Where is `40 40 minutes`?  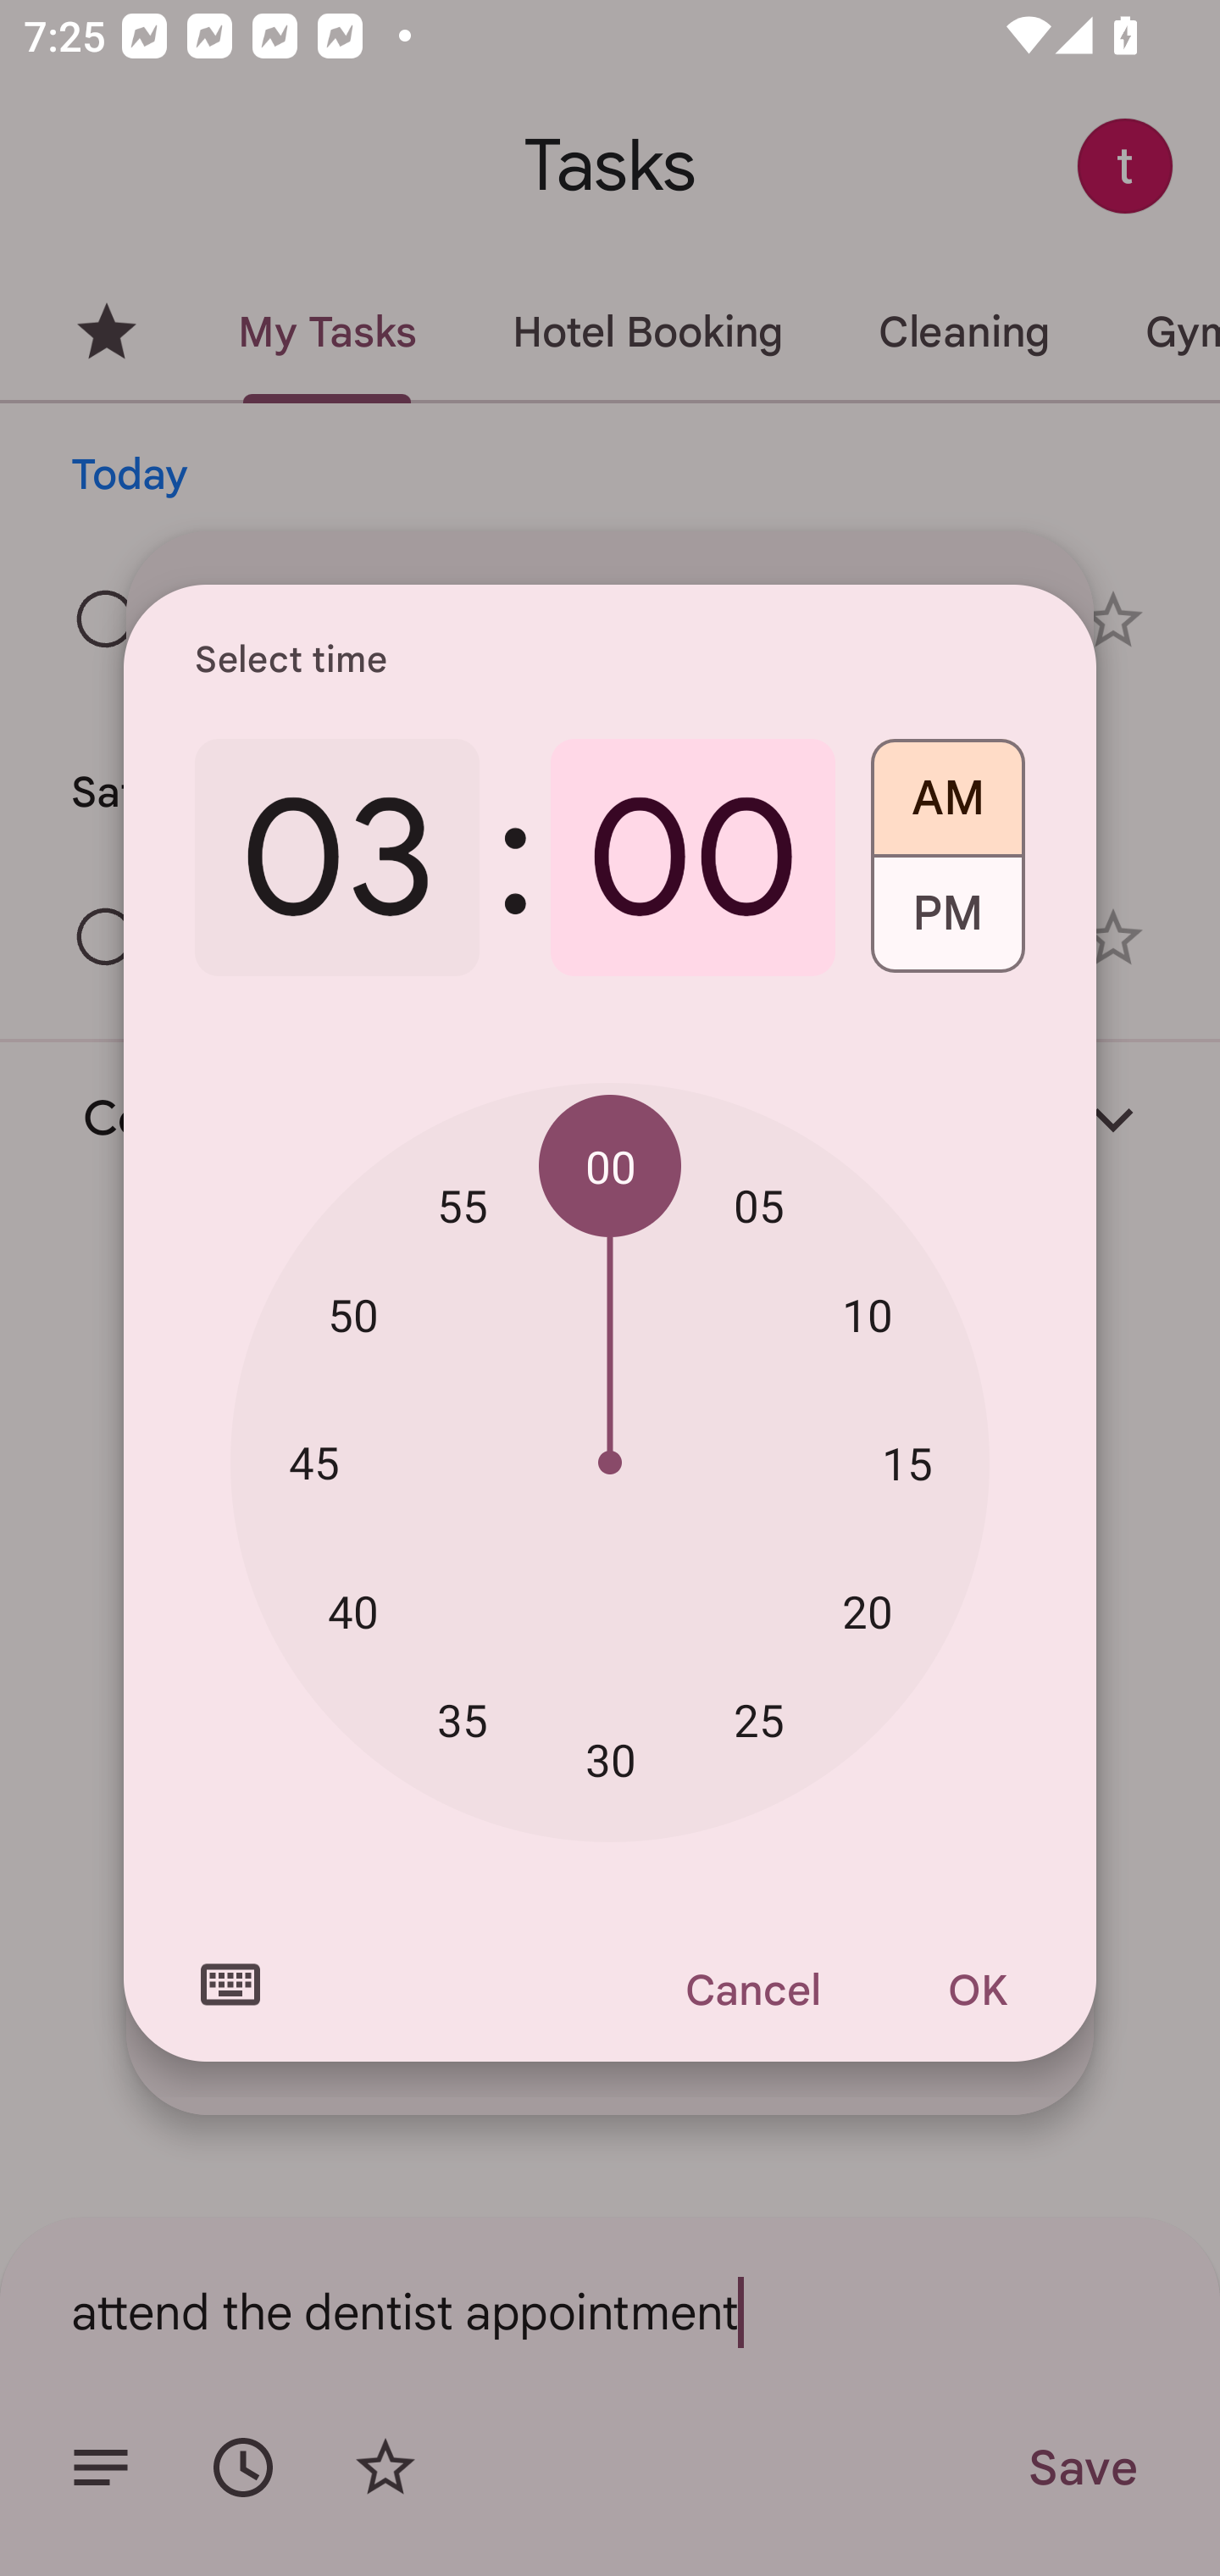
40 40 minutes is located at coordinates (352, 1611).